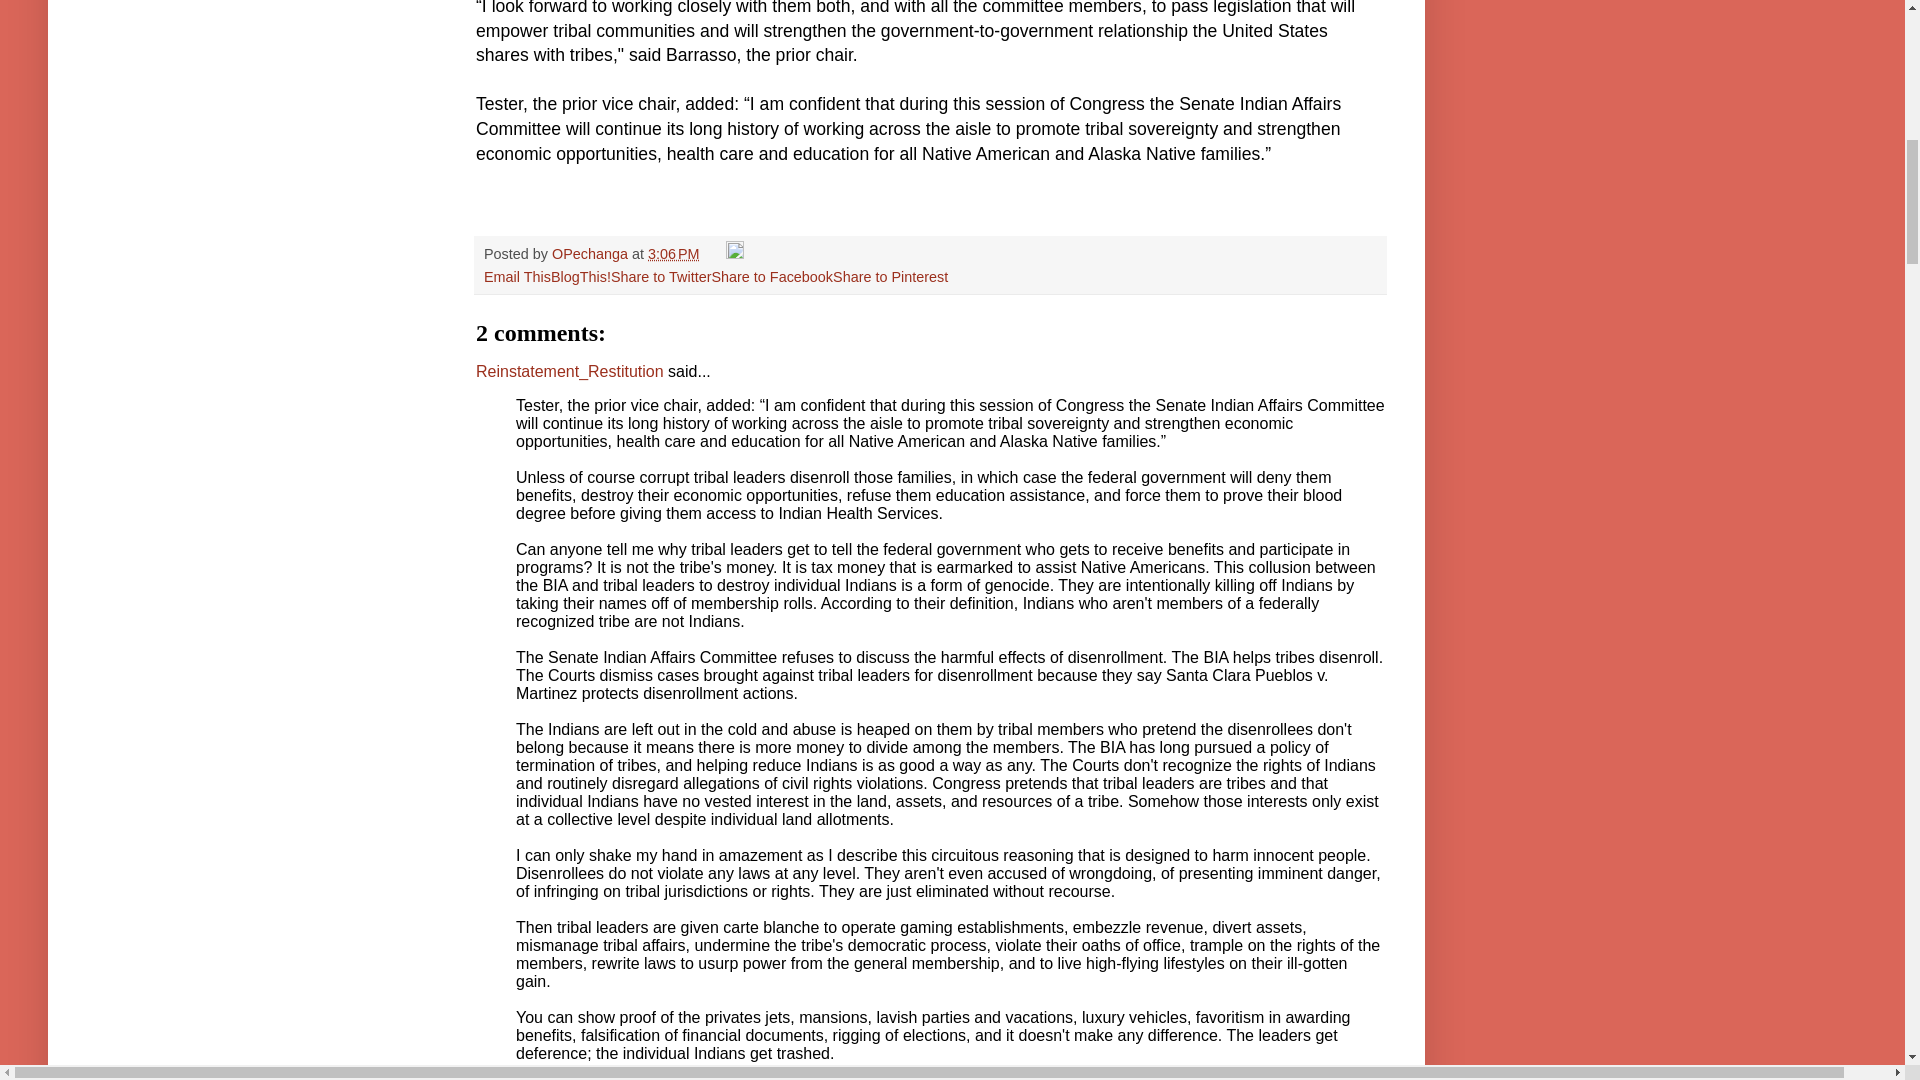  Describe the element at coordinates (890, 276) in the screenshot. I see `Share to Pinterest` at that location.